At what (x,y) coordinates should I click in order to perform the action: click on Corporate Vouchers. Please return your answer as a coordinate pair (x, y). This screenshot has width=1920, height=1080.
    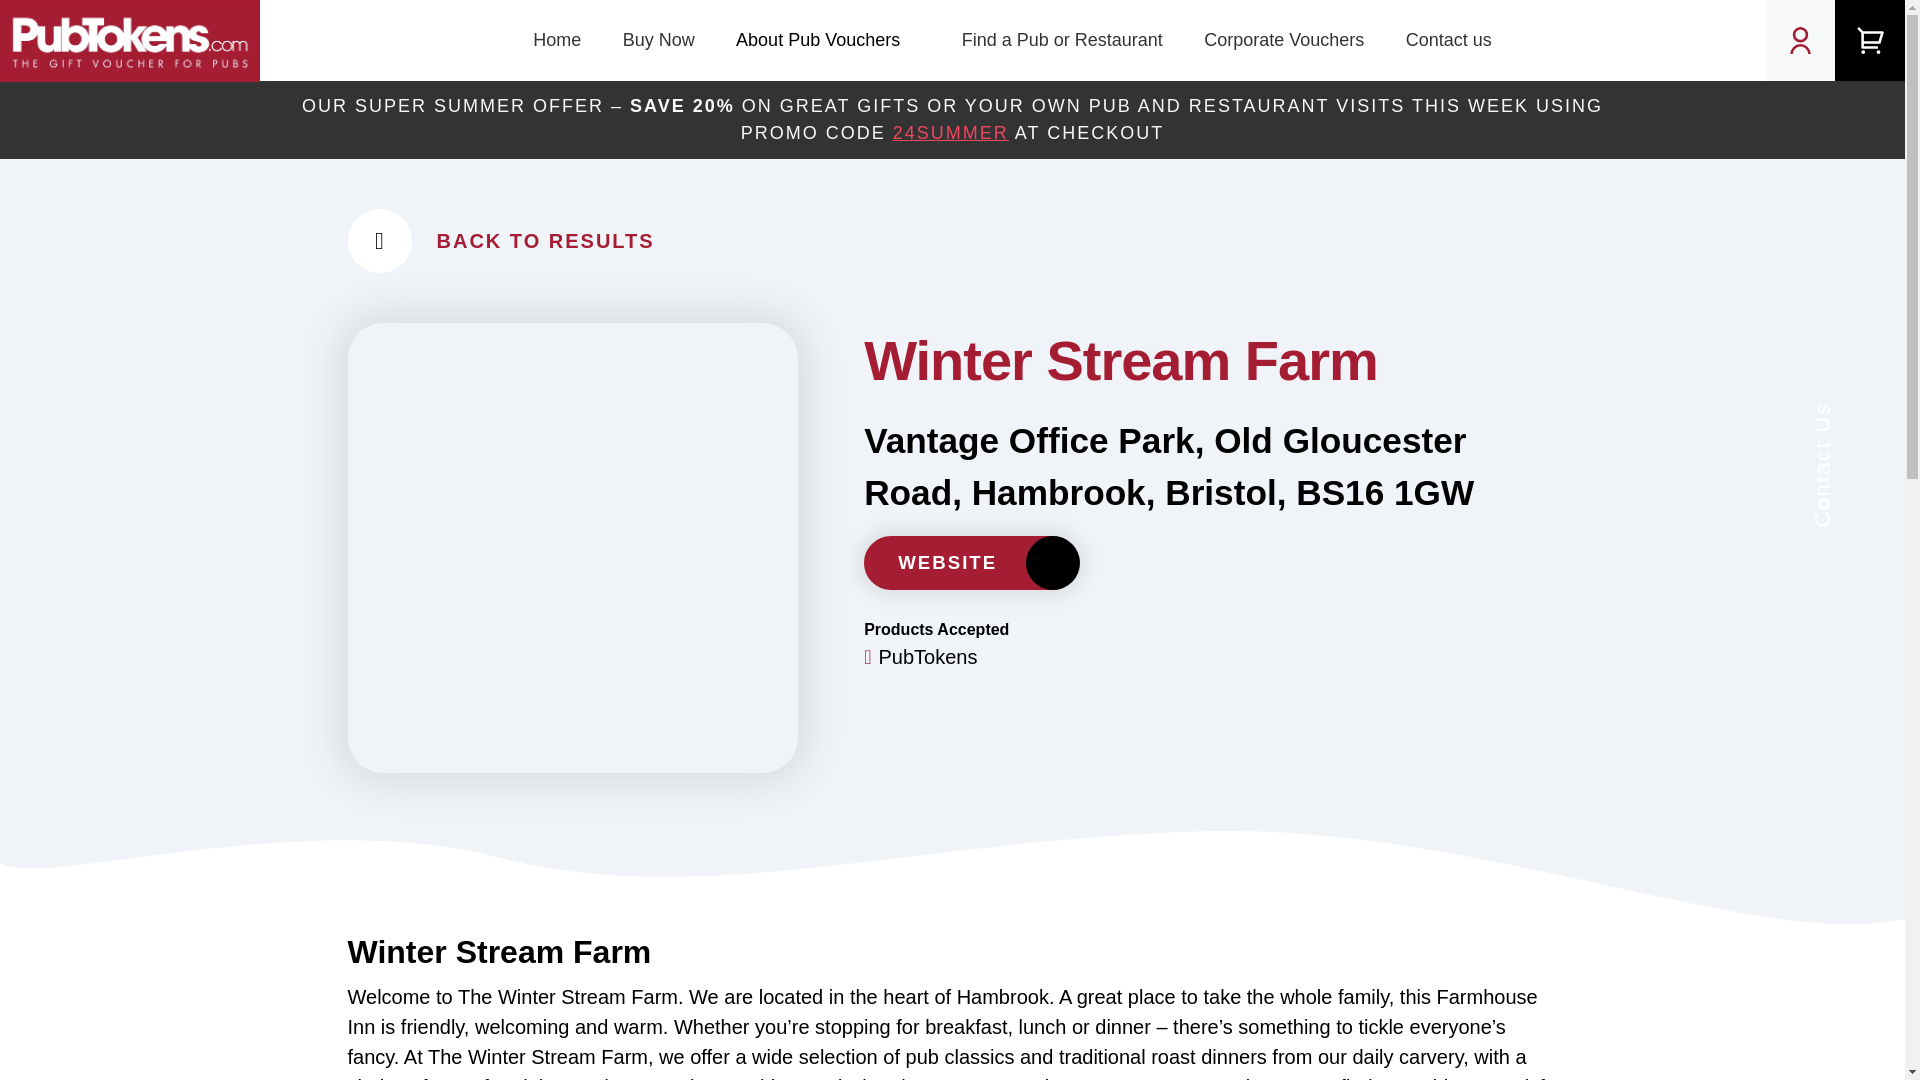
    Looking at the image, I should click on (1283, 40).